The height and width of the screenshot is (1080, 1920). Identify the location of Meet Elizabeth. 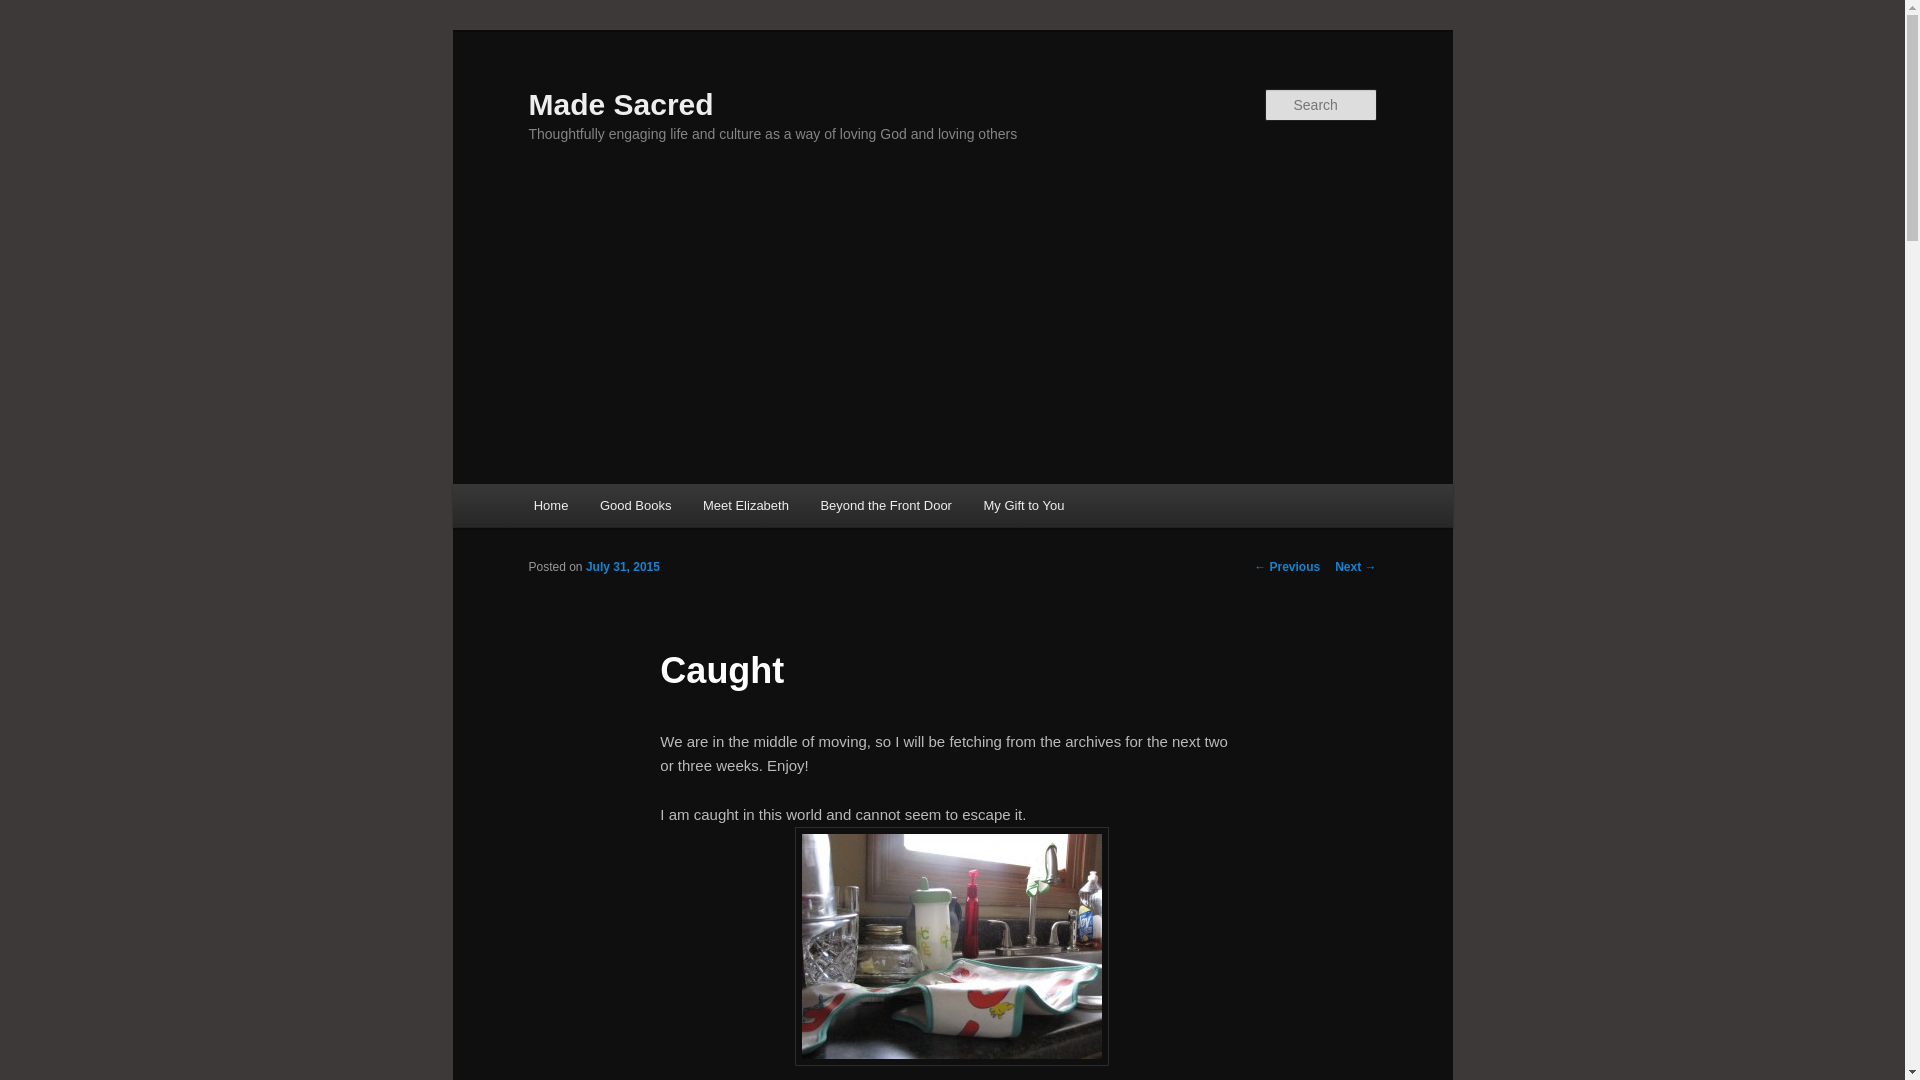
(746, 505).